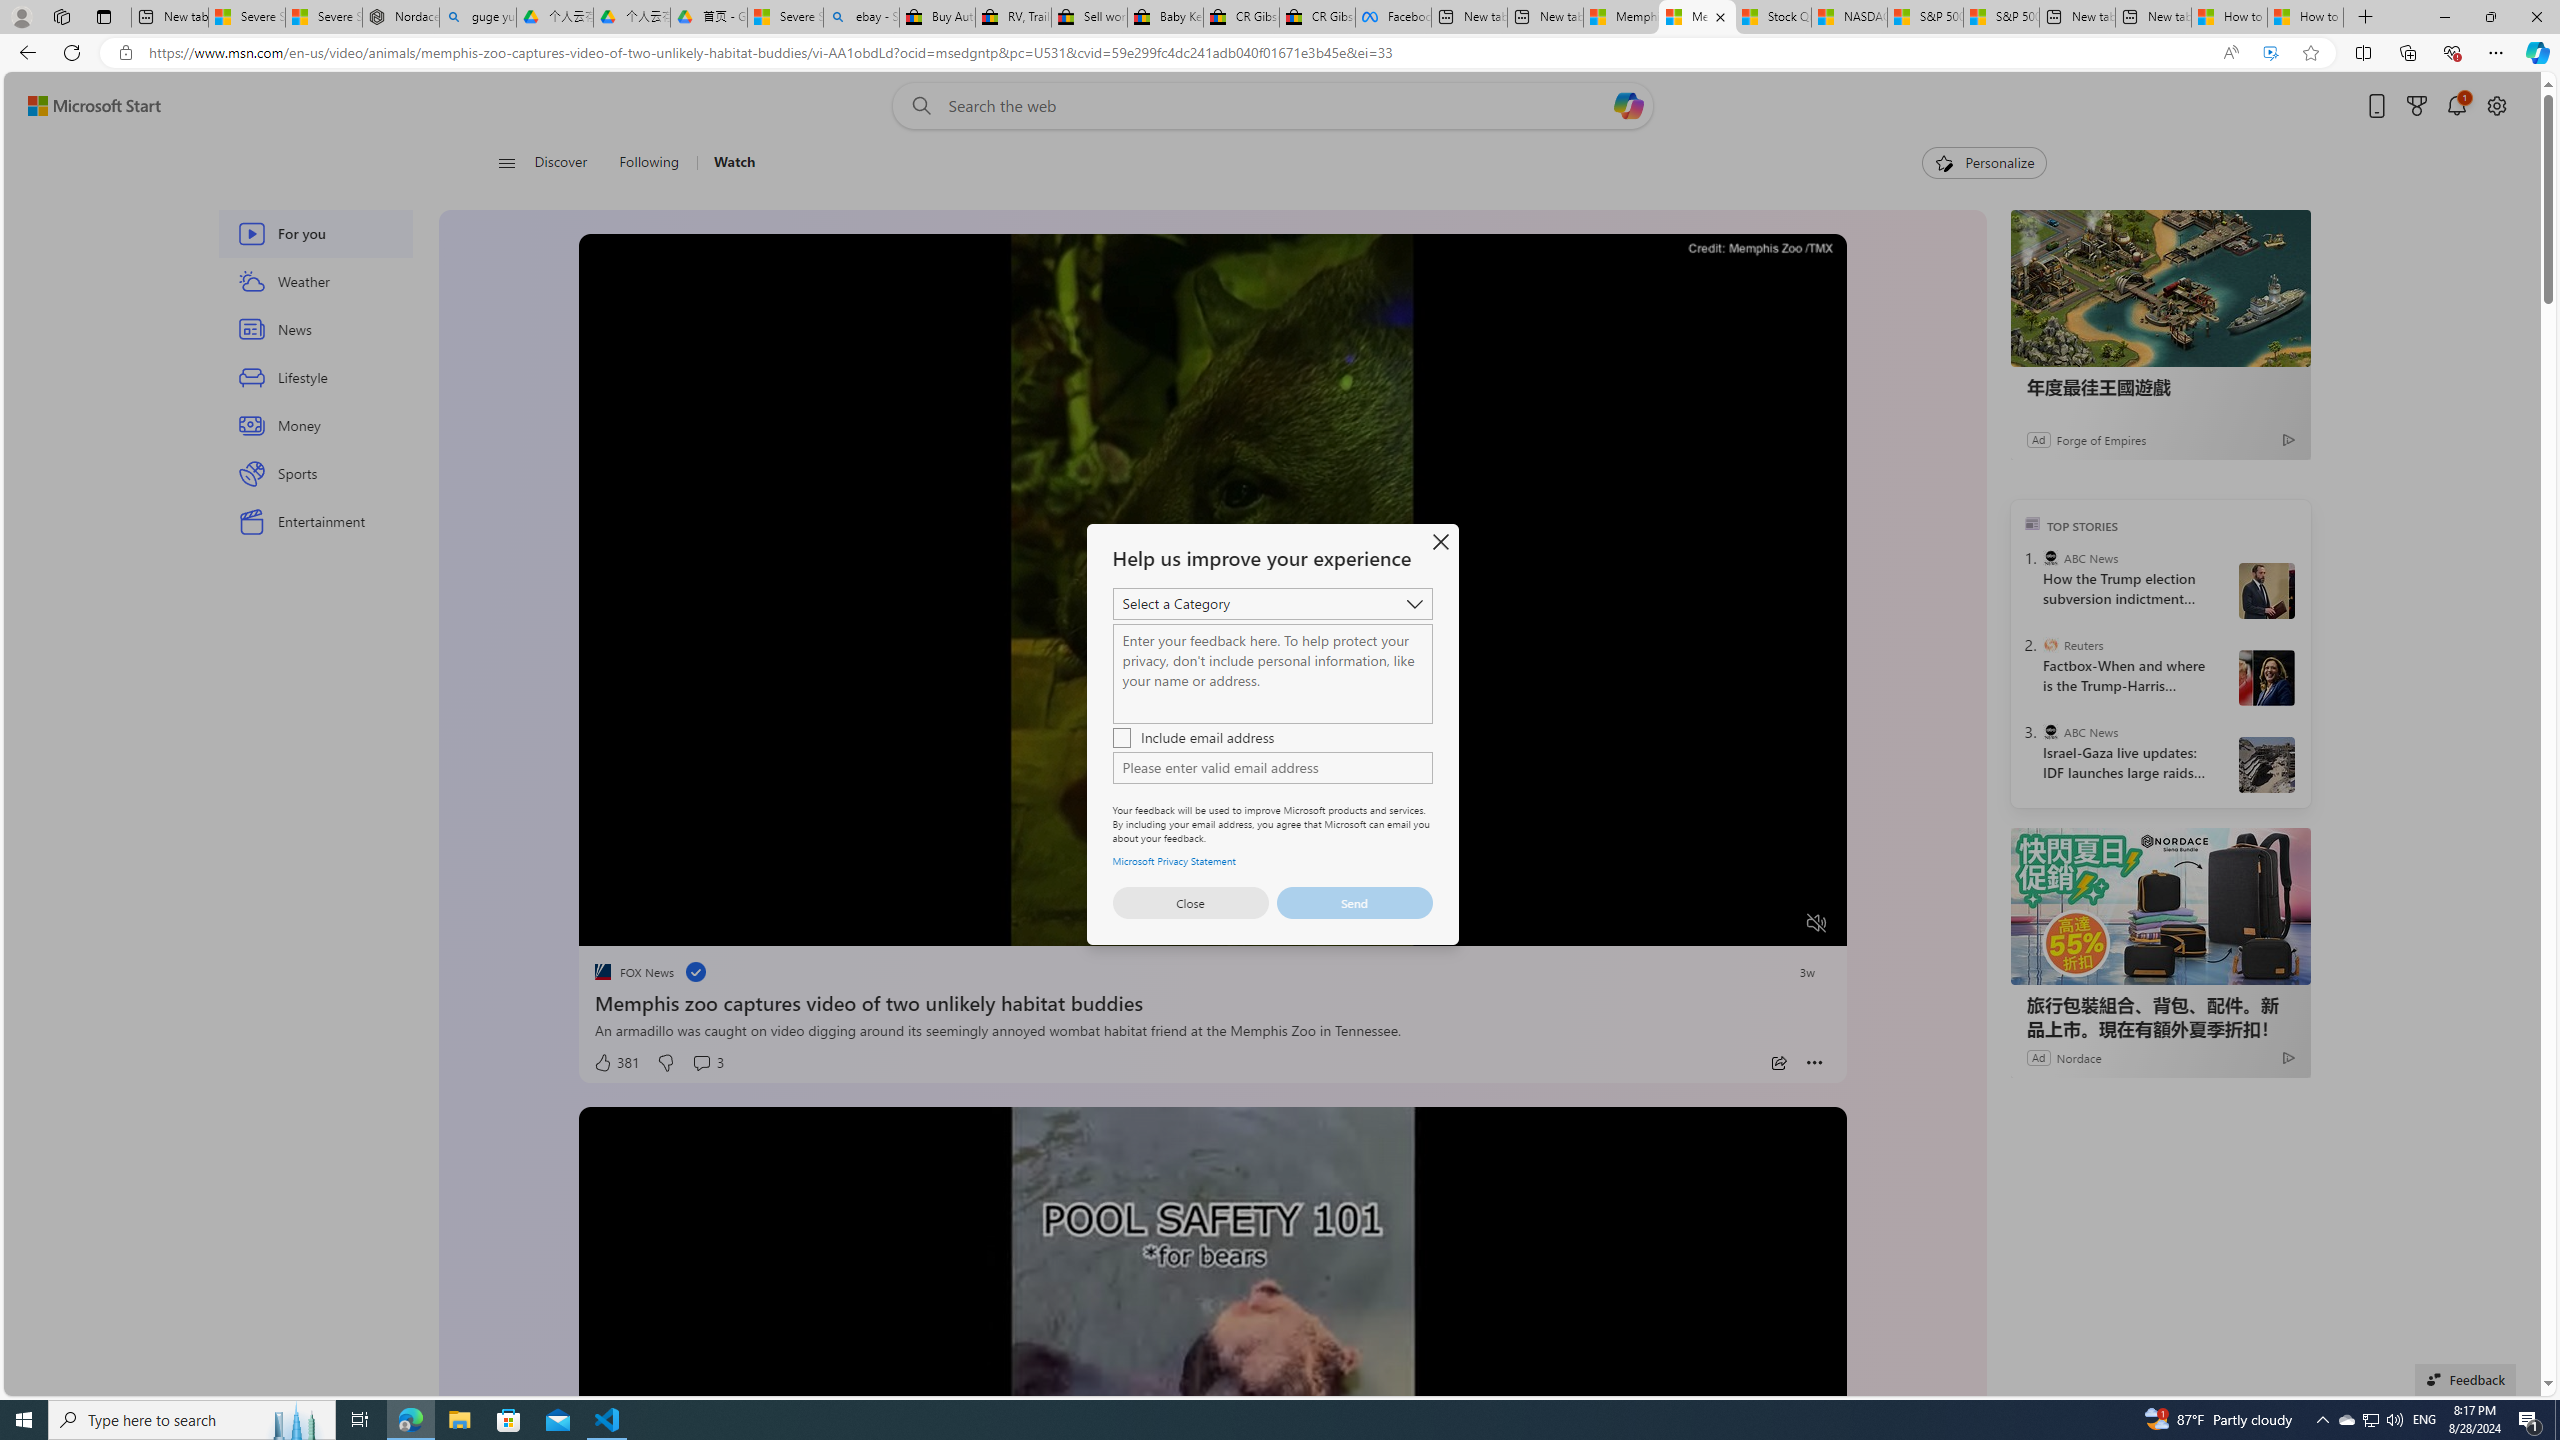 This screenshot has height=1440, width=2560. I want to click on AutomationID: control, so click(1272, 767).